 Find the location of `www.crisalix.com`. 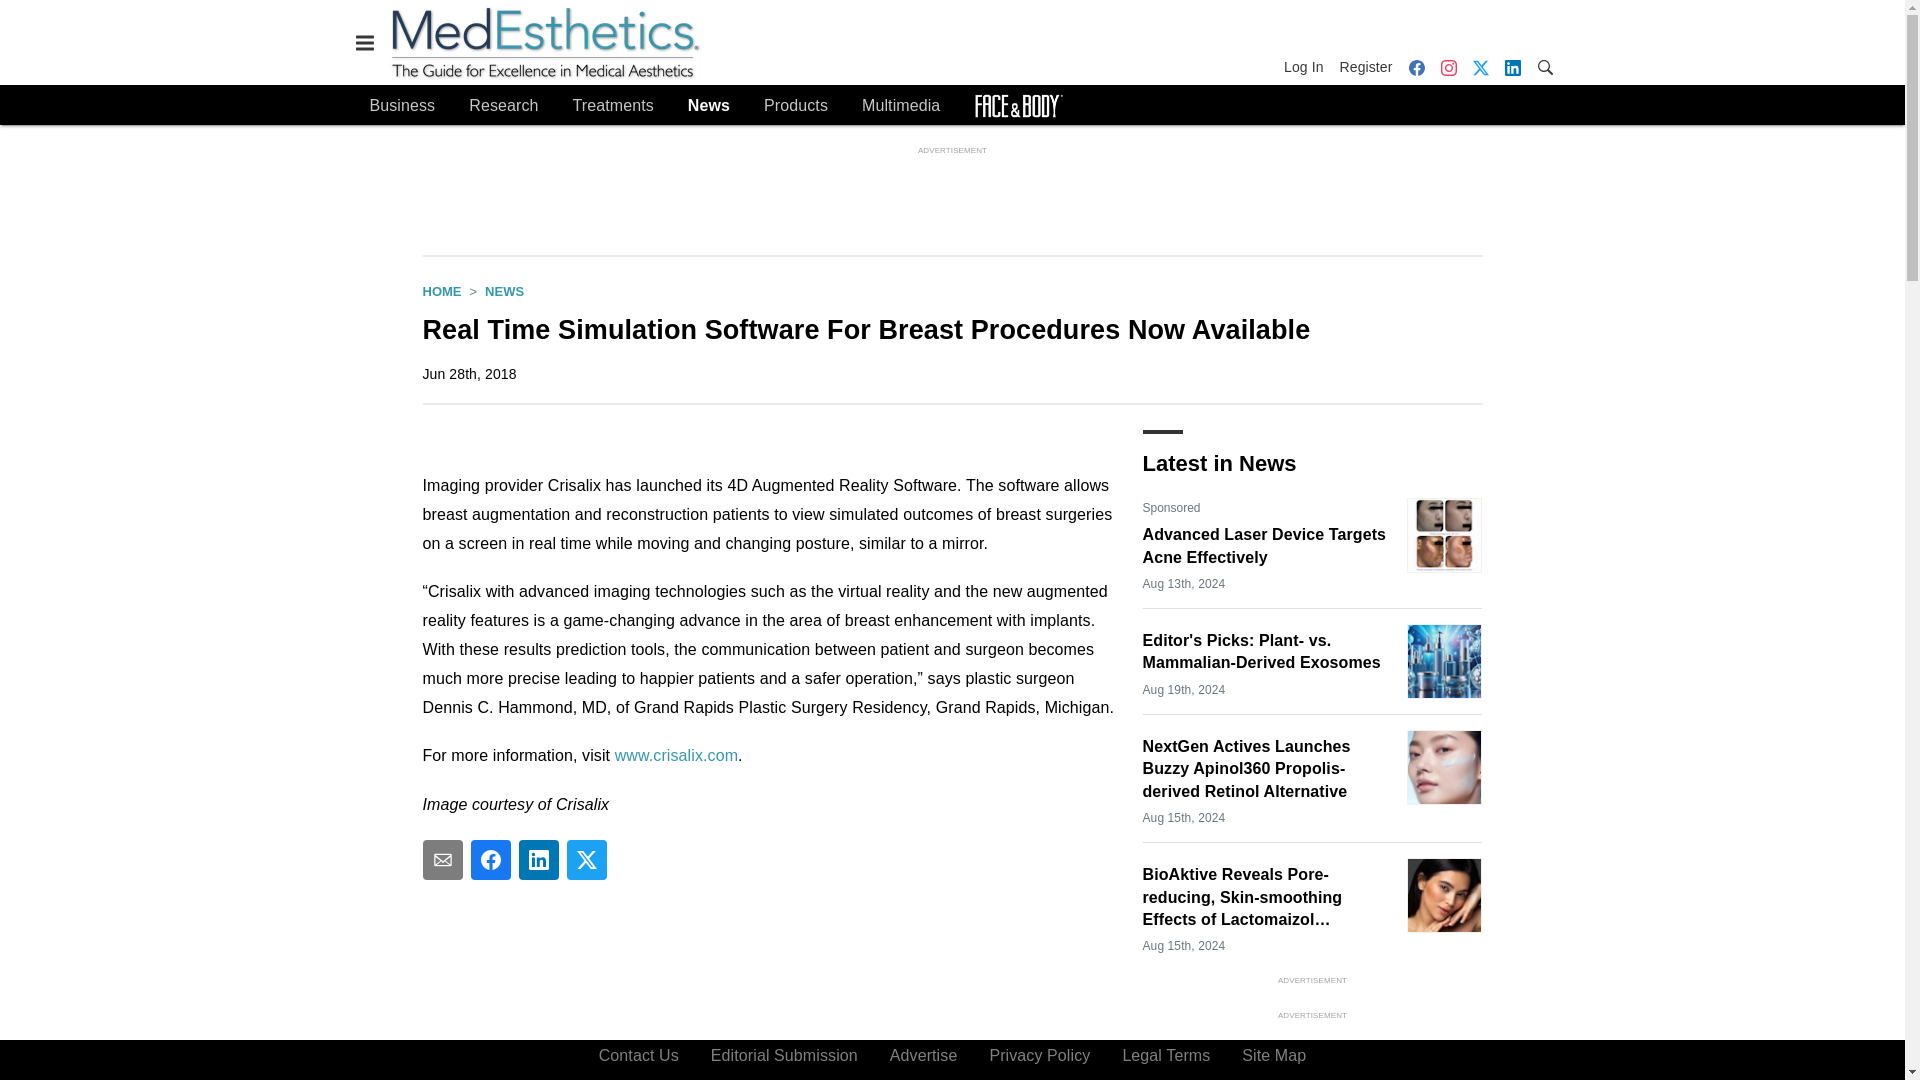

www.crisalix.com is located at coordinates (676, 755).